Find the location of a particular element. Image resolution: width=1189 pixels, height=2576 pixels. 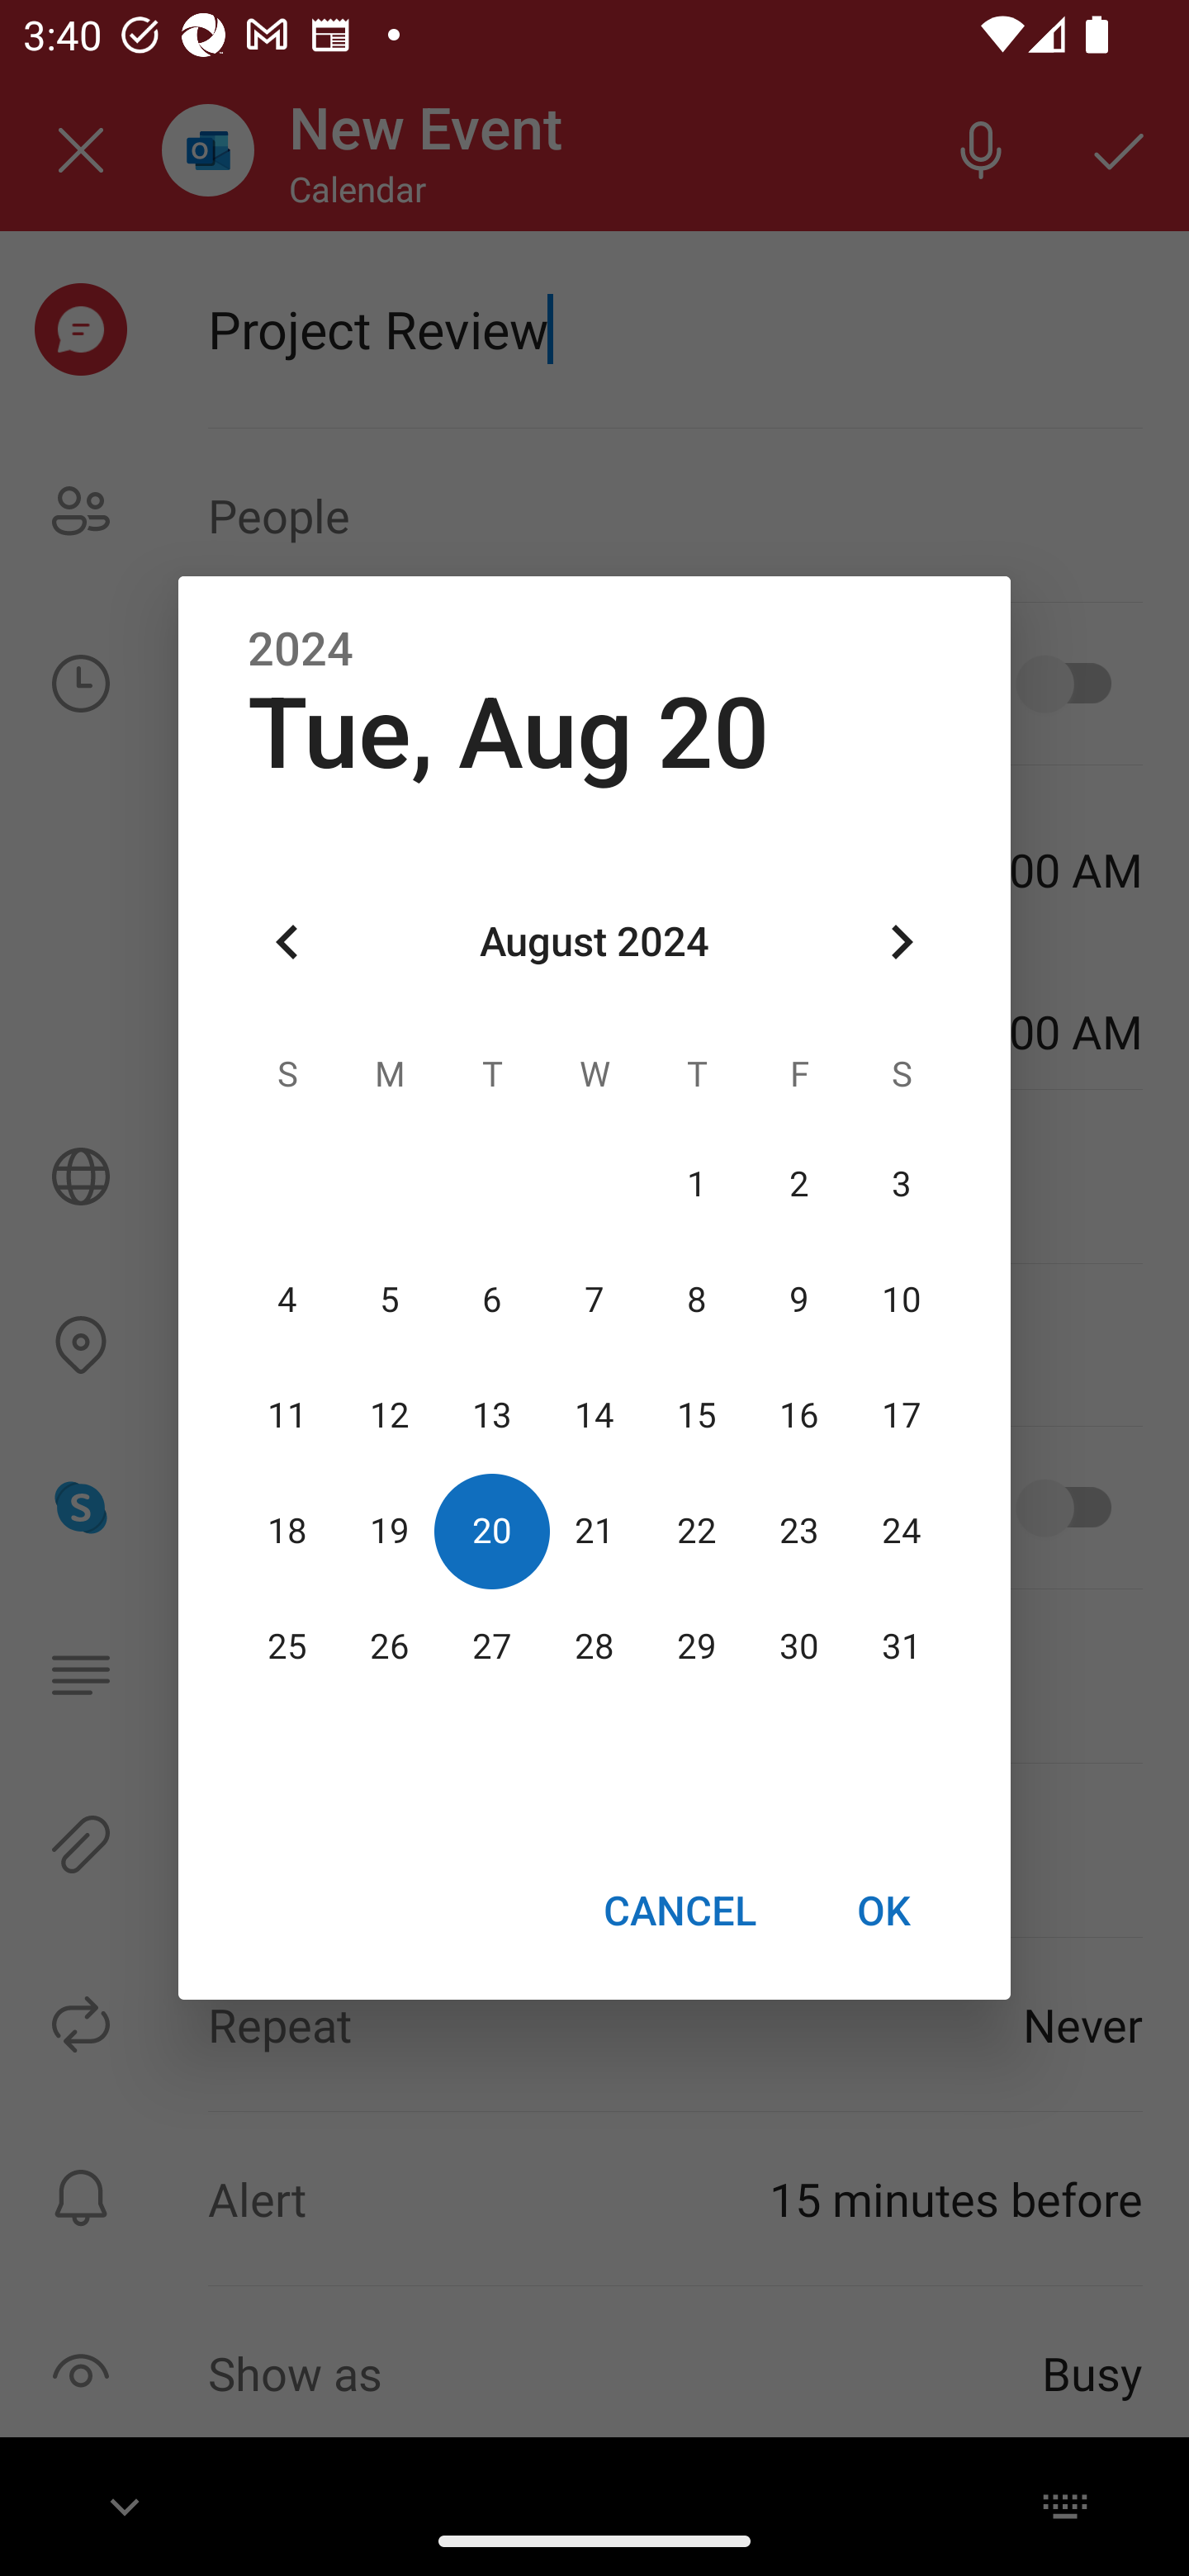

5 05 August 2024 is located at coordinates (390, 1300).